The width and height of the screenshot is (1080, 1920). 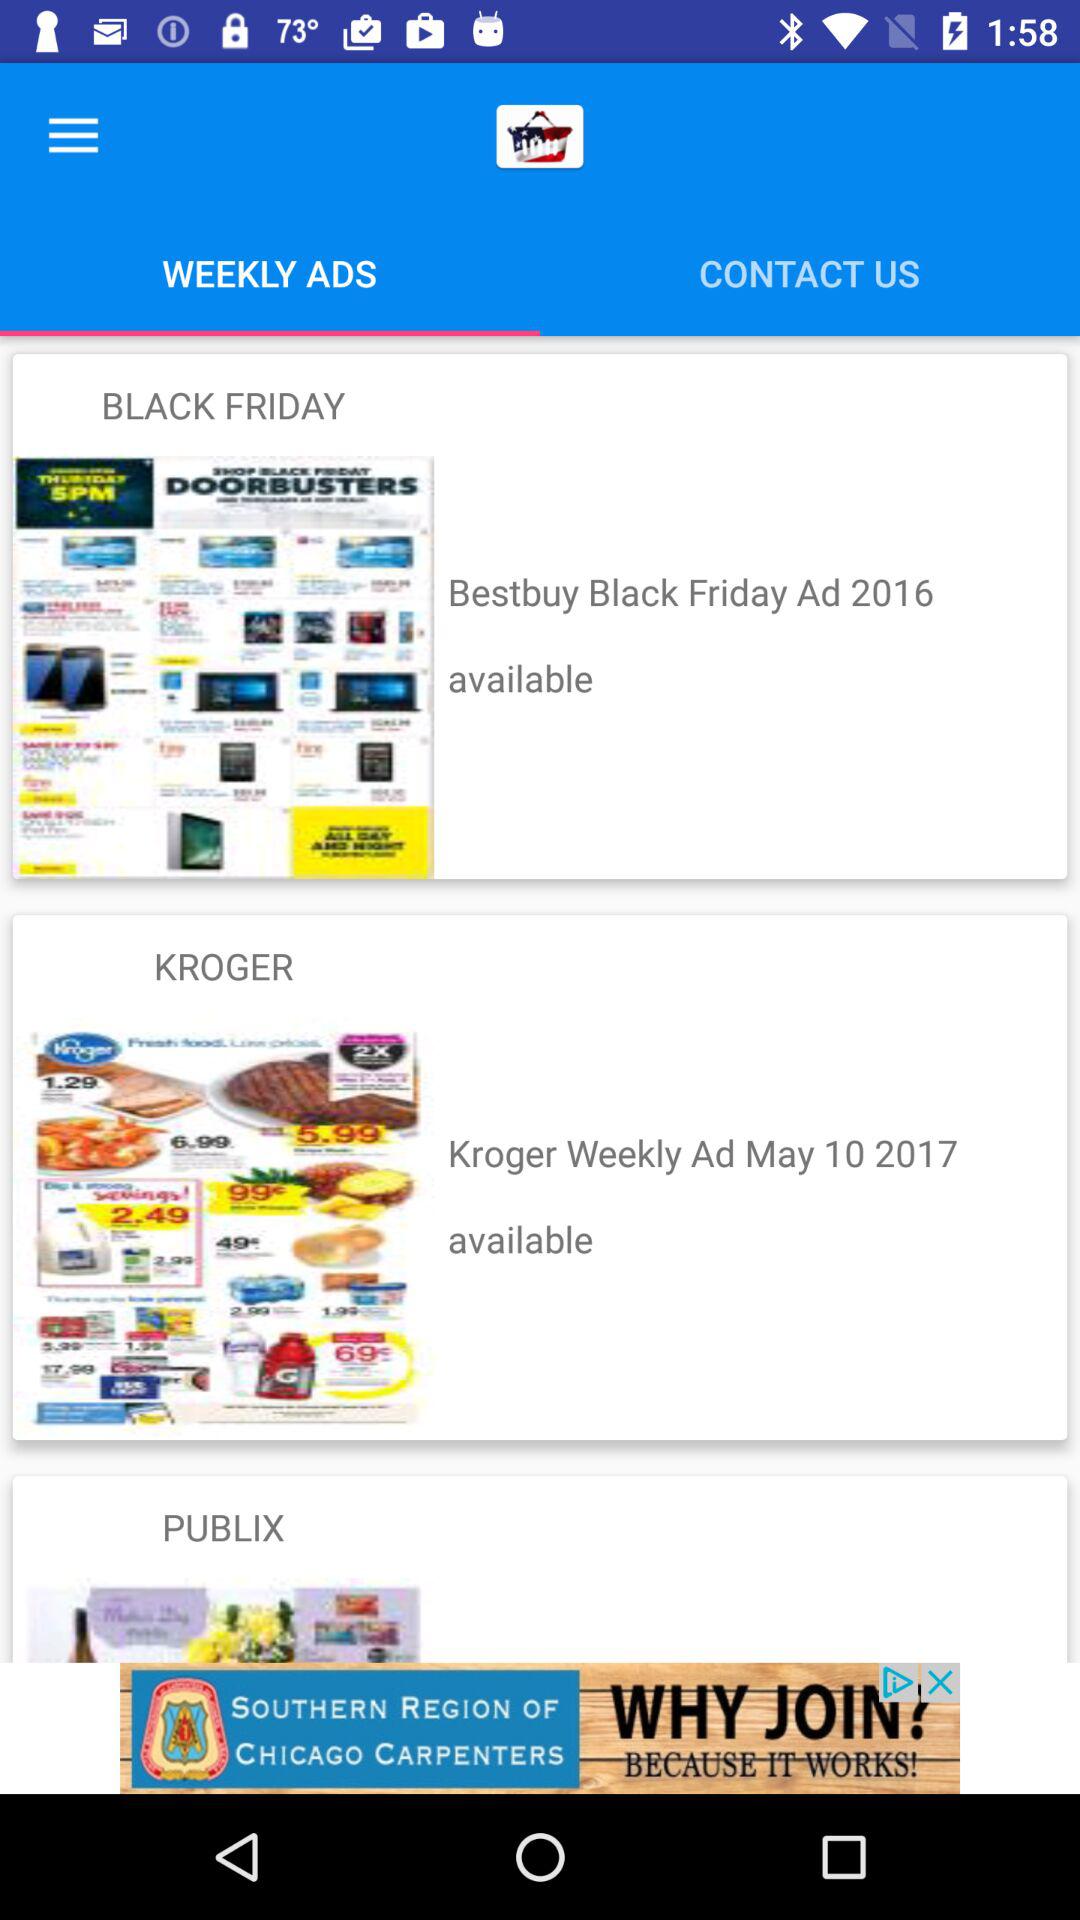 I want to click on click on the image which is below publix, so click(x=223, y=1620).